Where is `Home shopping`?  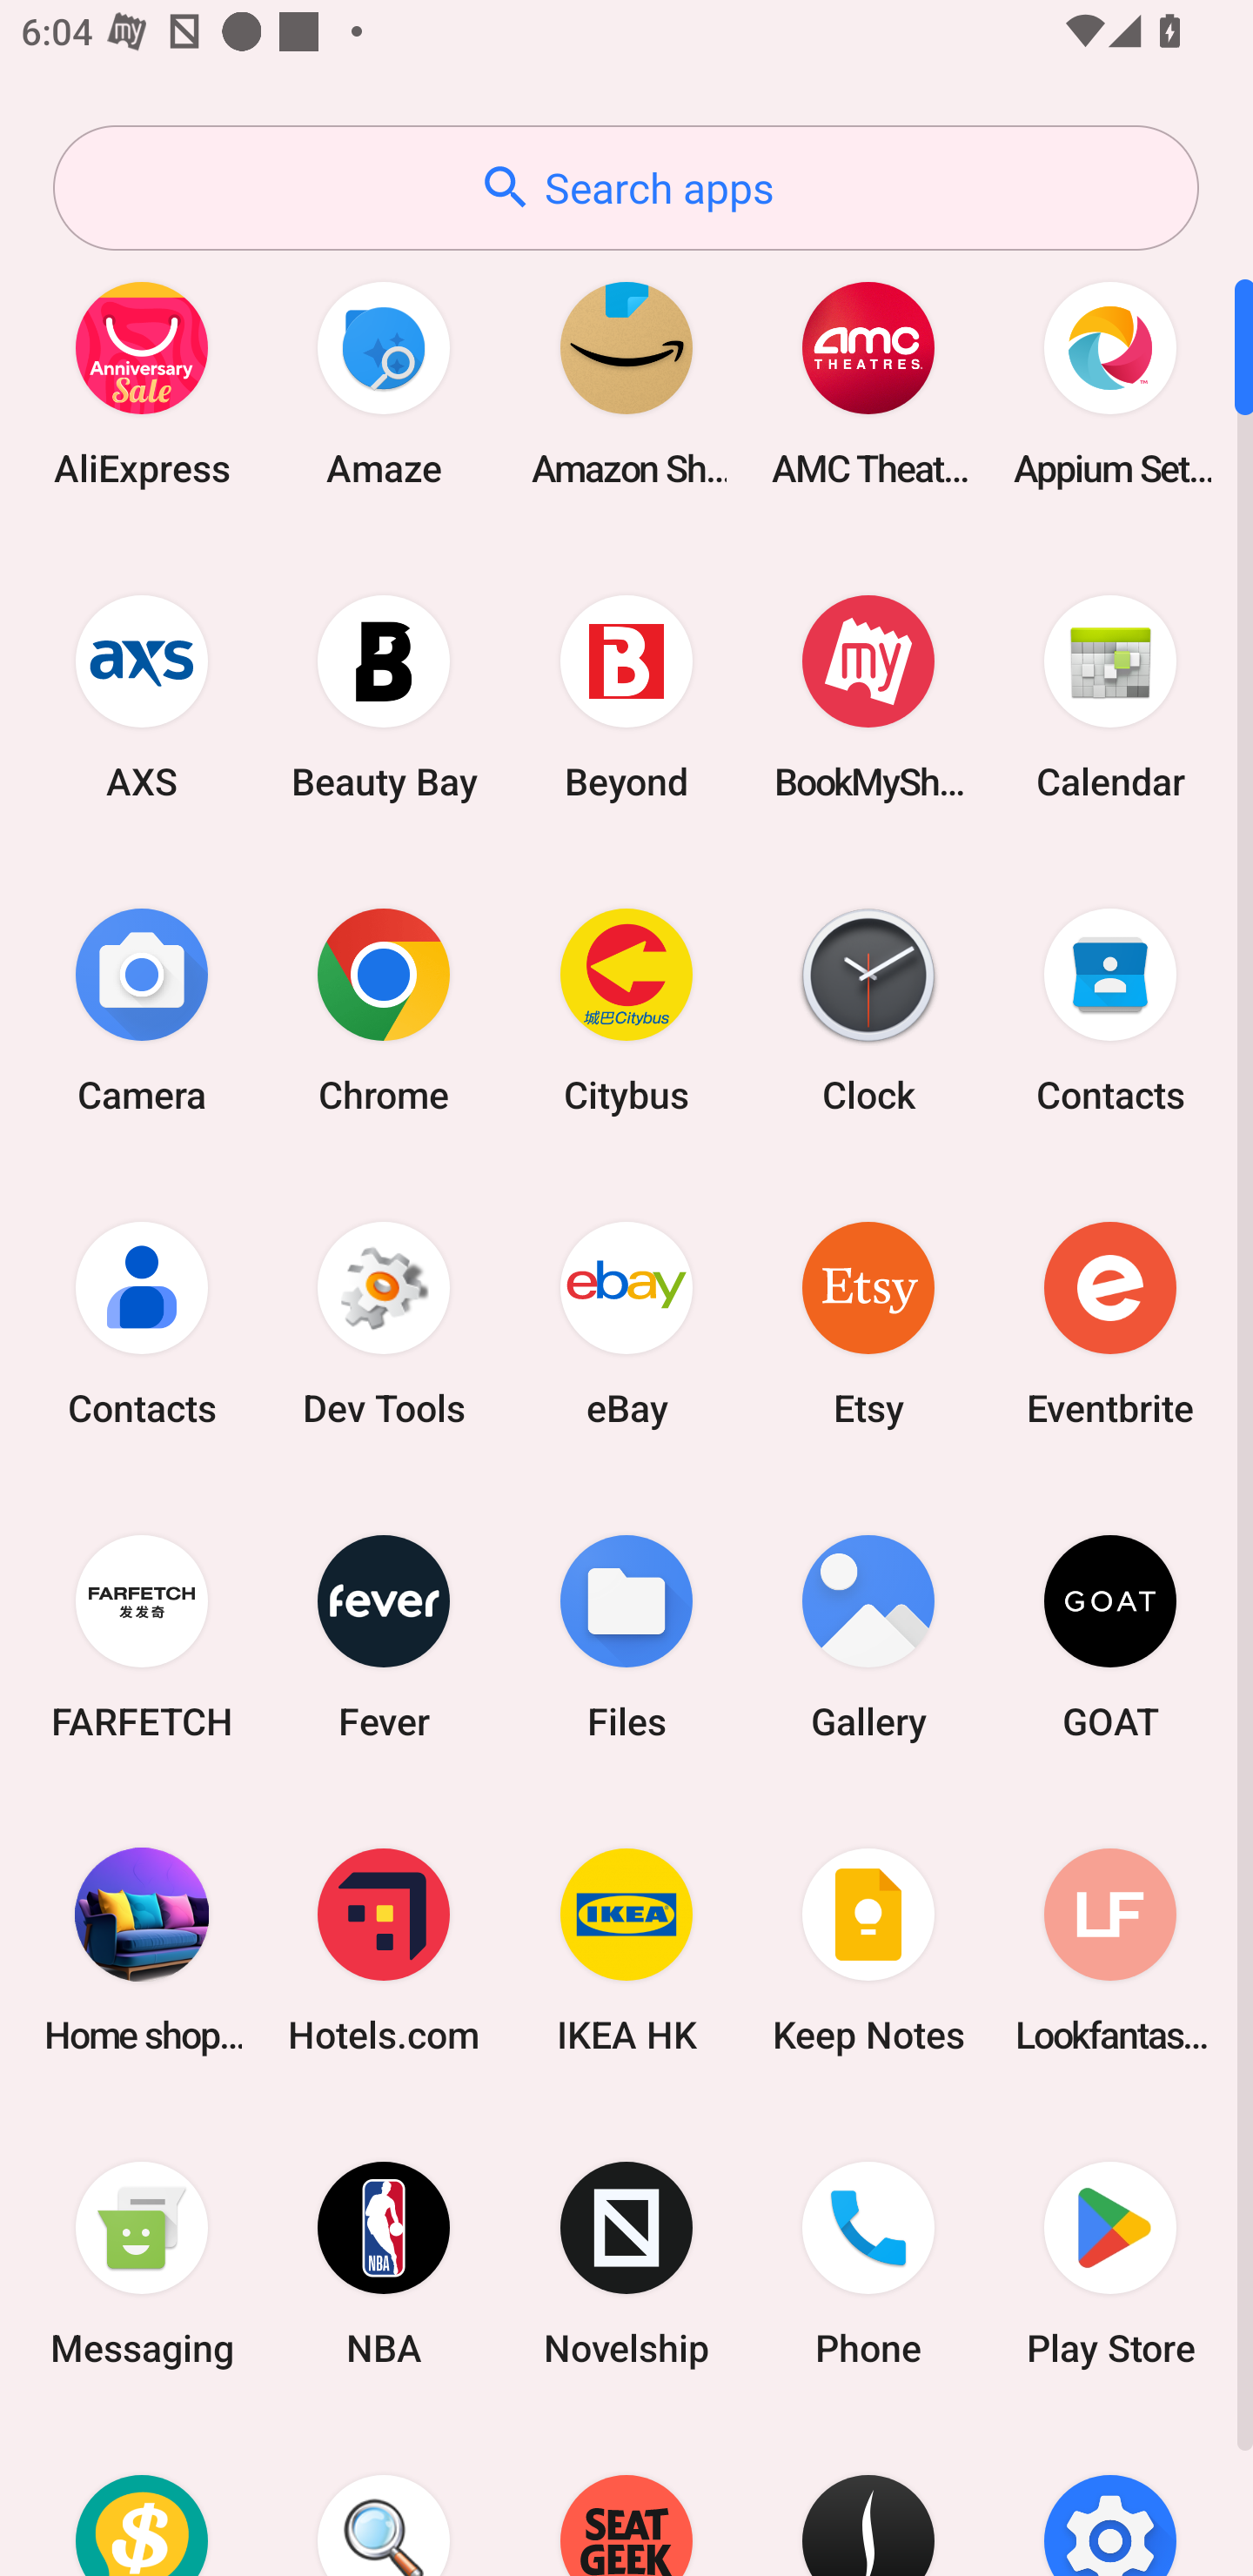 Home shopping is located at coordinates (142, 1949).